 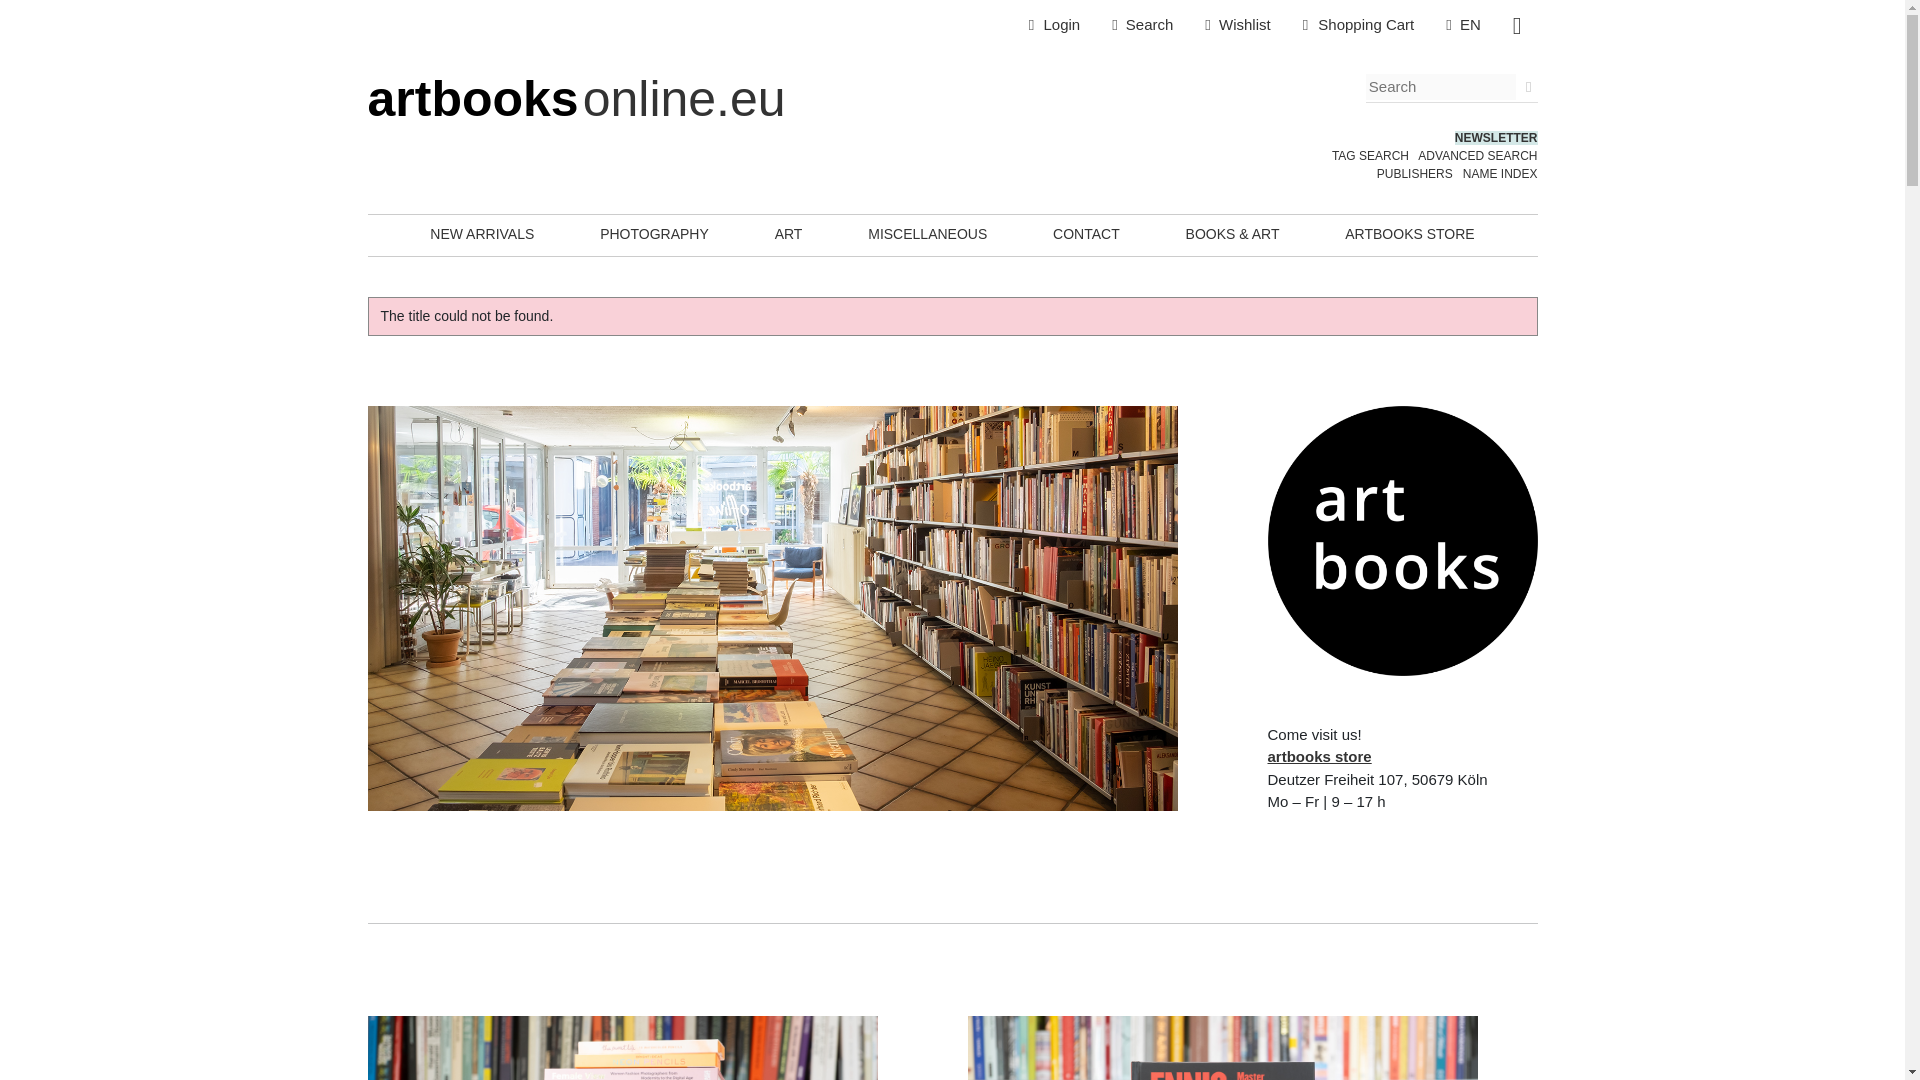 I want to click on NEWSLETTER, so click(x=1496, y=137).